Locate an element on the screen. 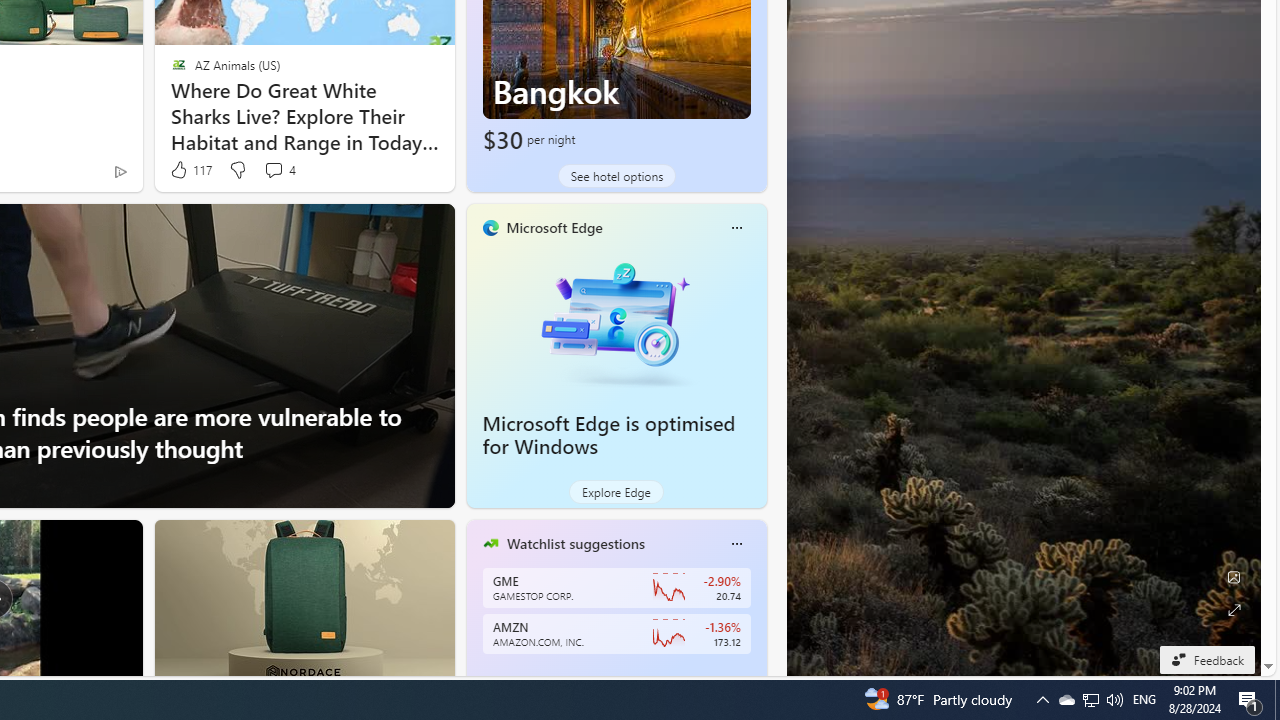 This screenshot has width=1280, height=720. Edit Background is located at coordinates (1234, 577).